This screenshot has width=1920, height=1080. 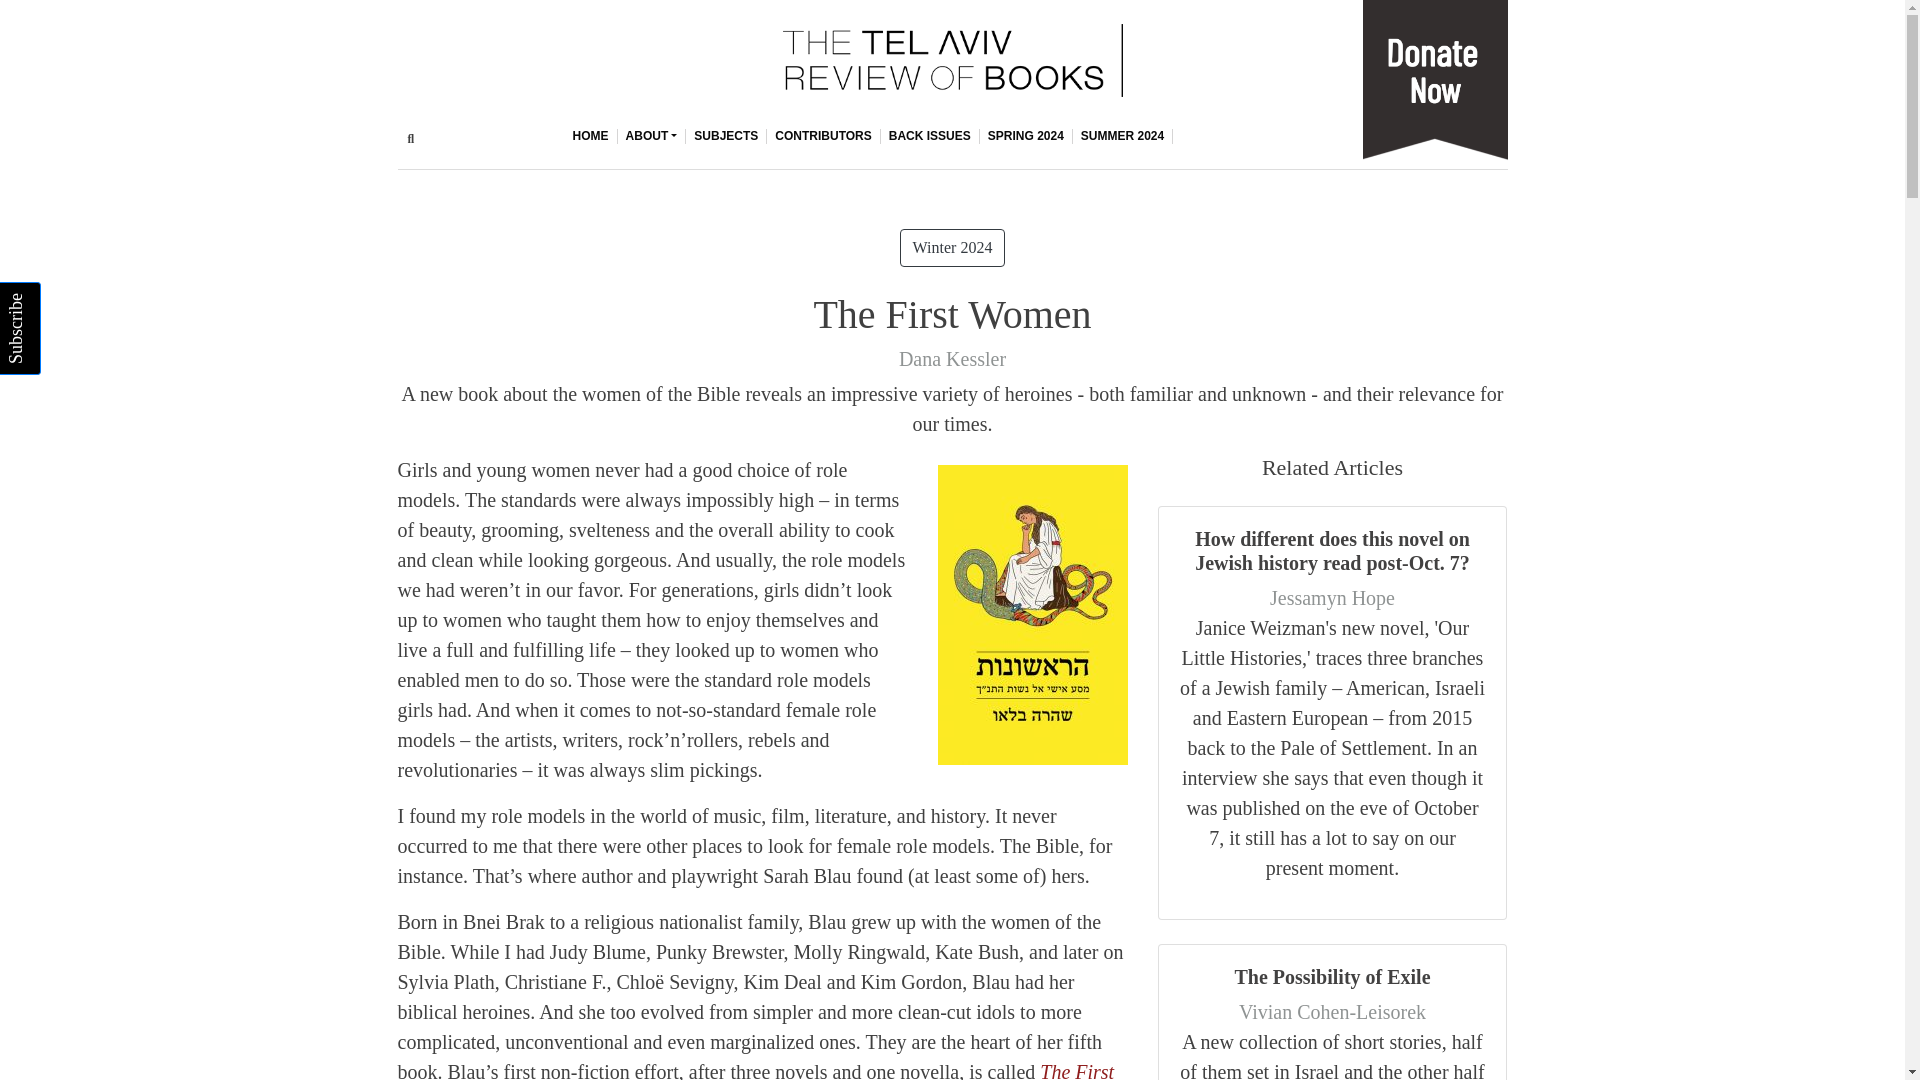 I want to click on SUMMER 2024, so click(x=1123, y=136).